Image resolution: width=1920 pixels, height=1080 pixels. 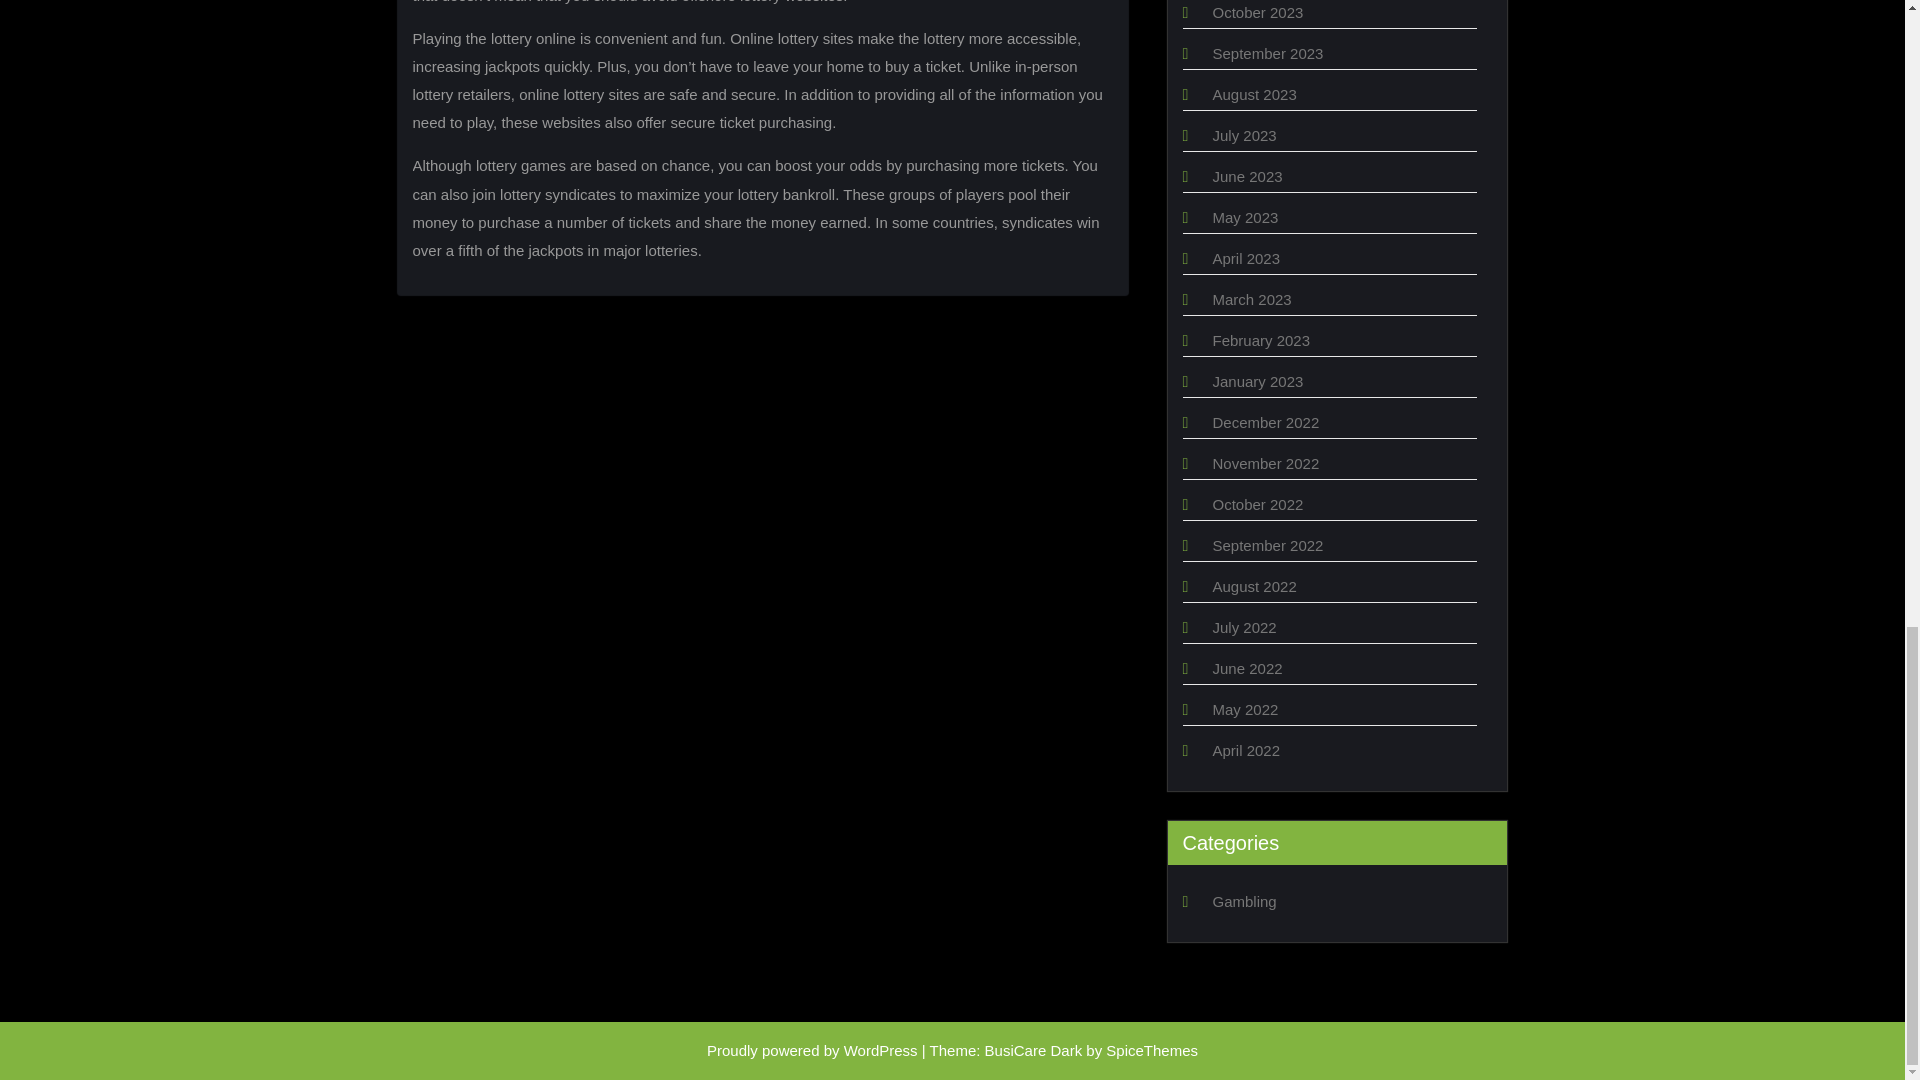 I want to click on April 2023, so click(x=1246, y=258).